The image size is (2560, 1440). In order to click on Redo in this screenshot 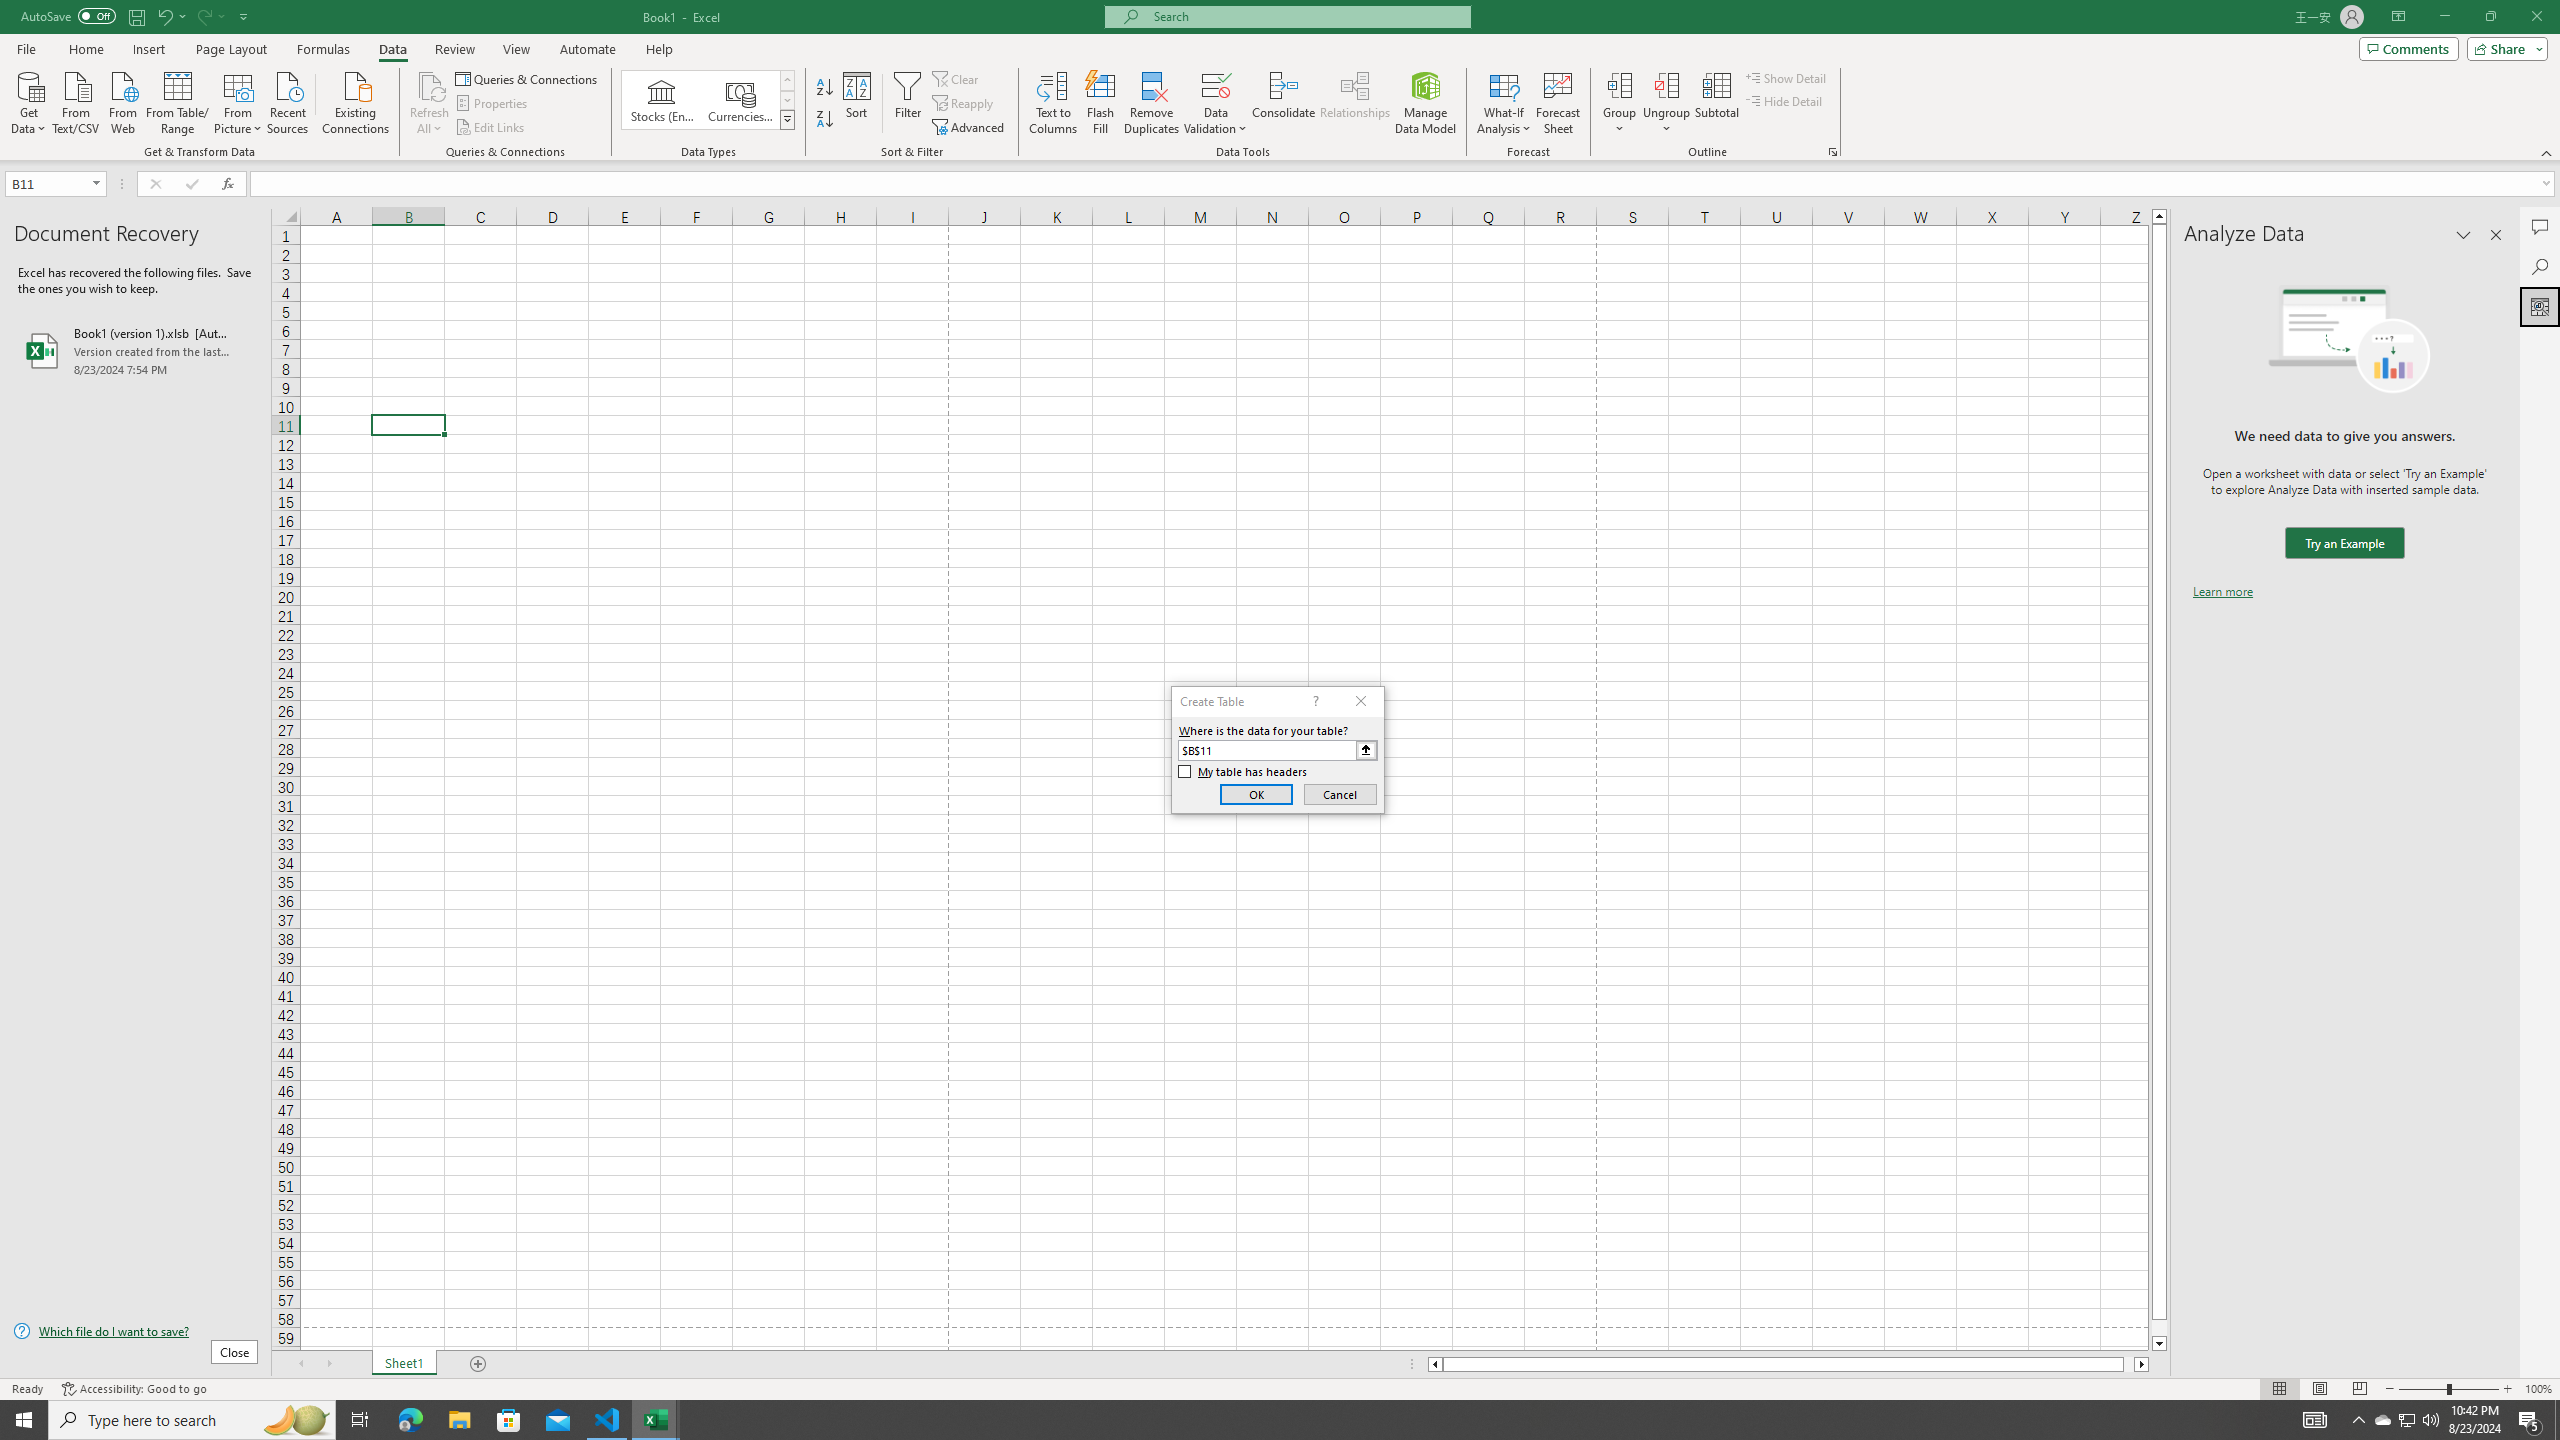, I will do `click(210, 16)`.